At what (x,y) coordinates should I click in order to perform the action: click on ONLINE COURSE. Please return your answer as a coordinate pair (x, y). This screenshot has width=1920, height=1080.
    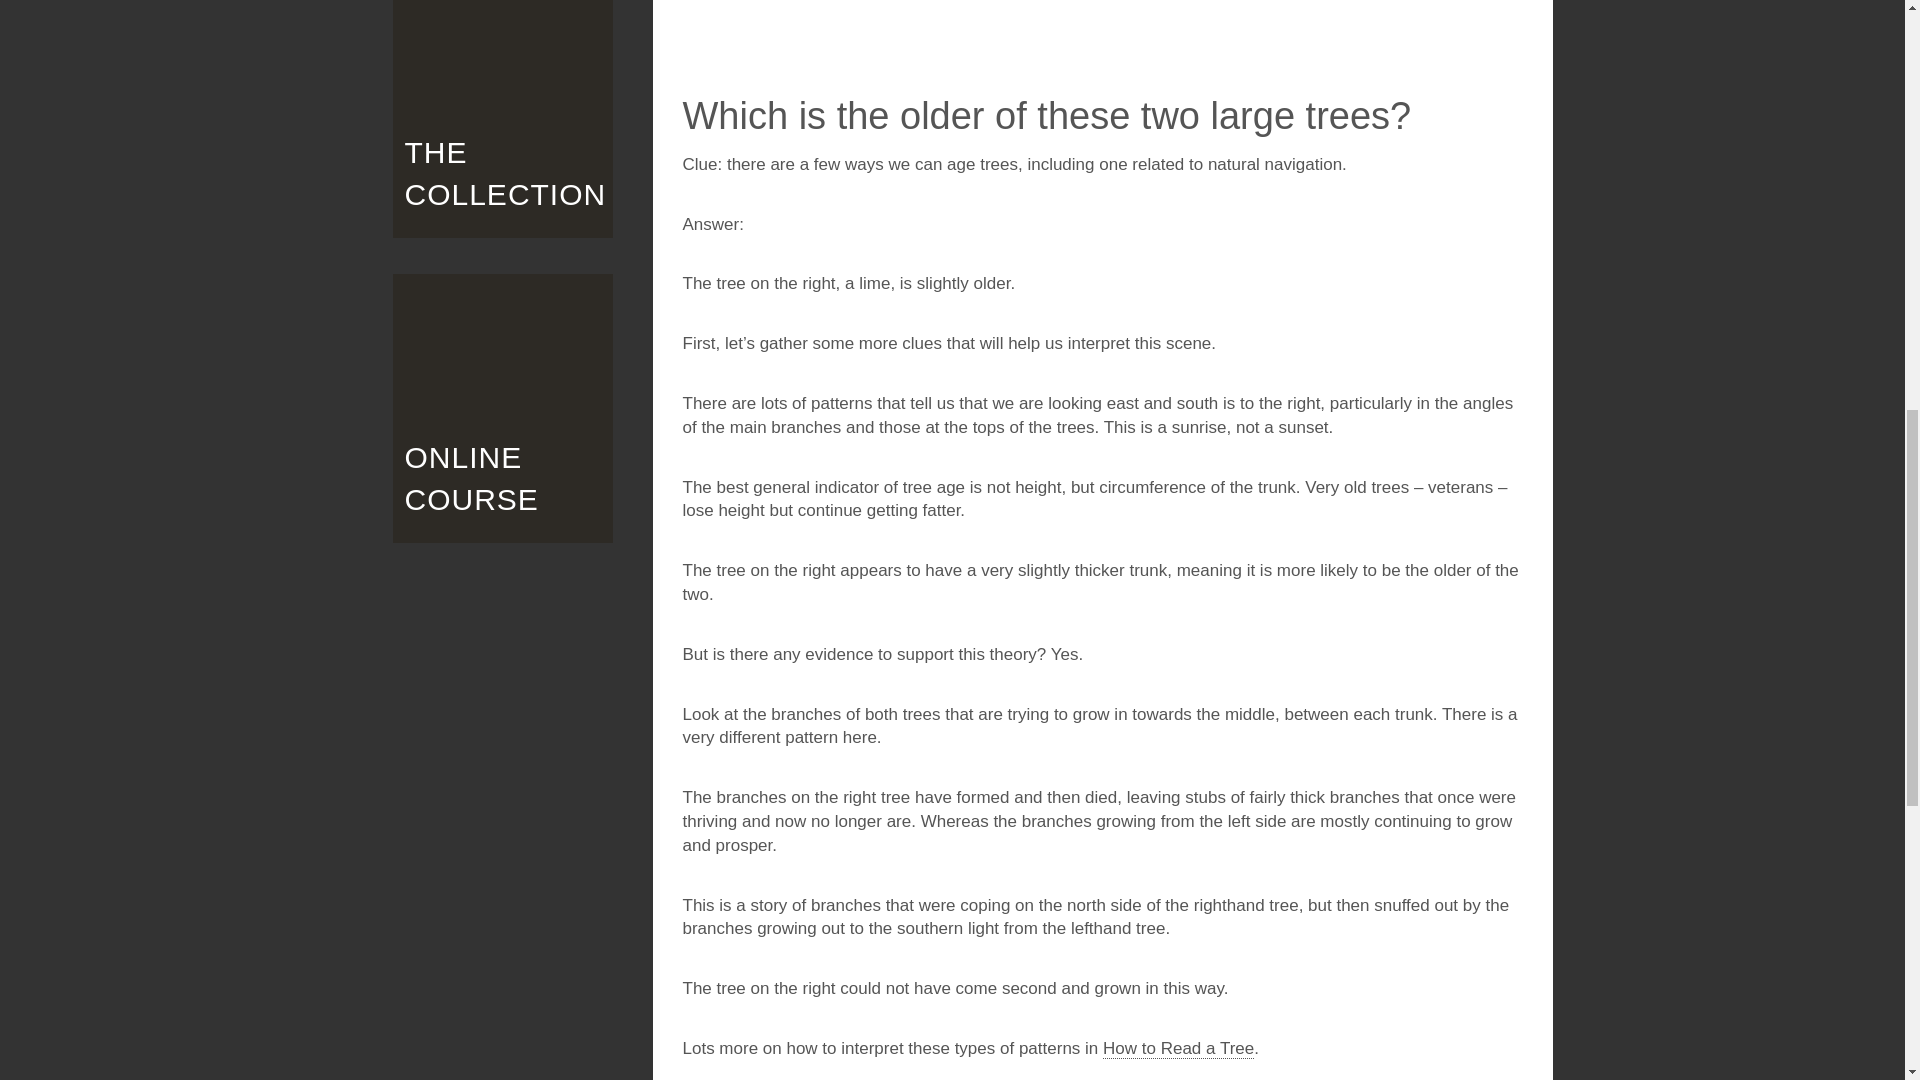
    Looking at the image, I should click on (502, 408).